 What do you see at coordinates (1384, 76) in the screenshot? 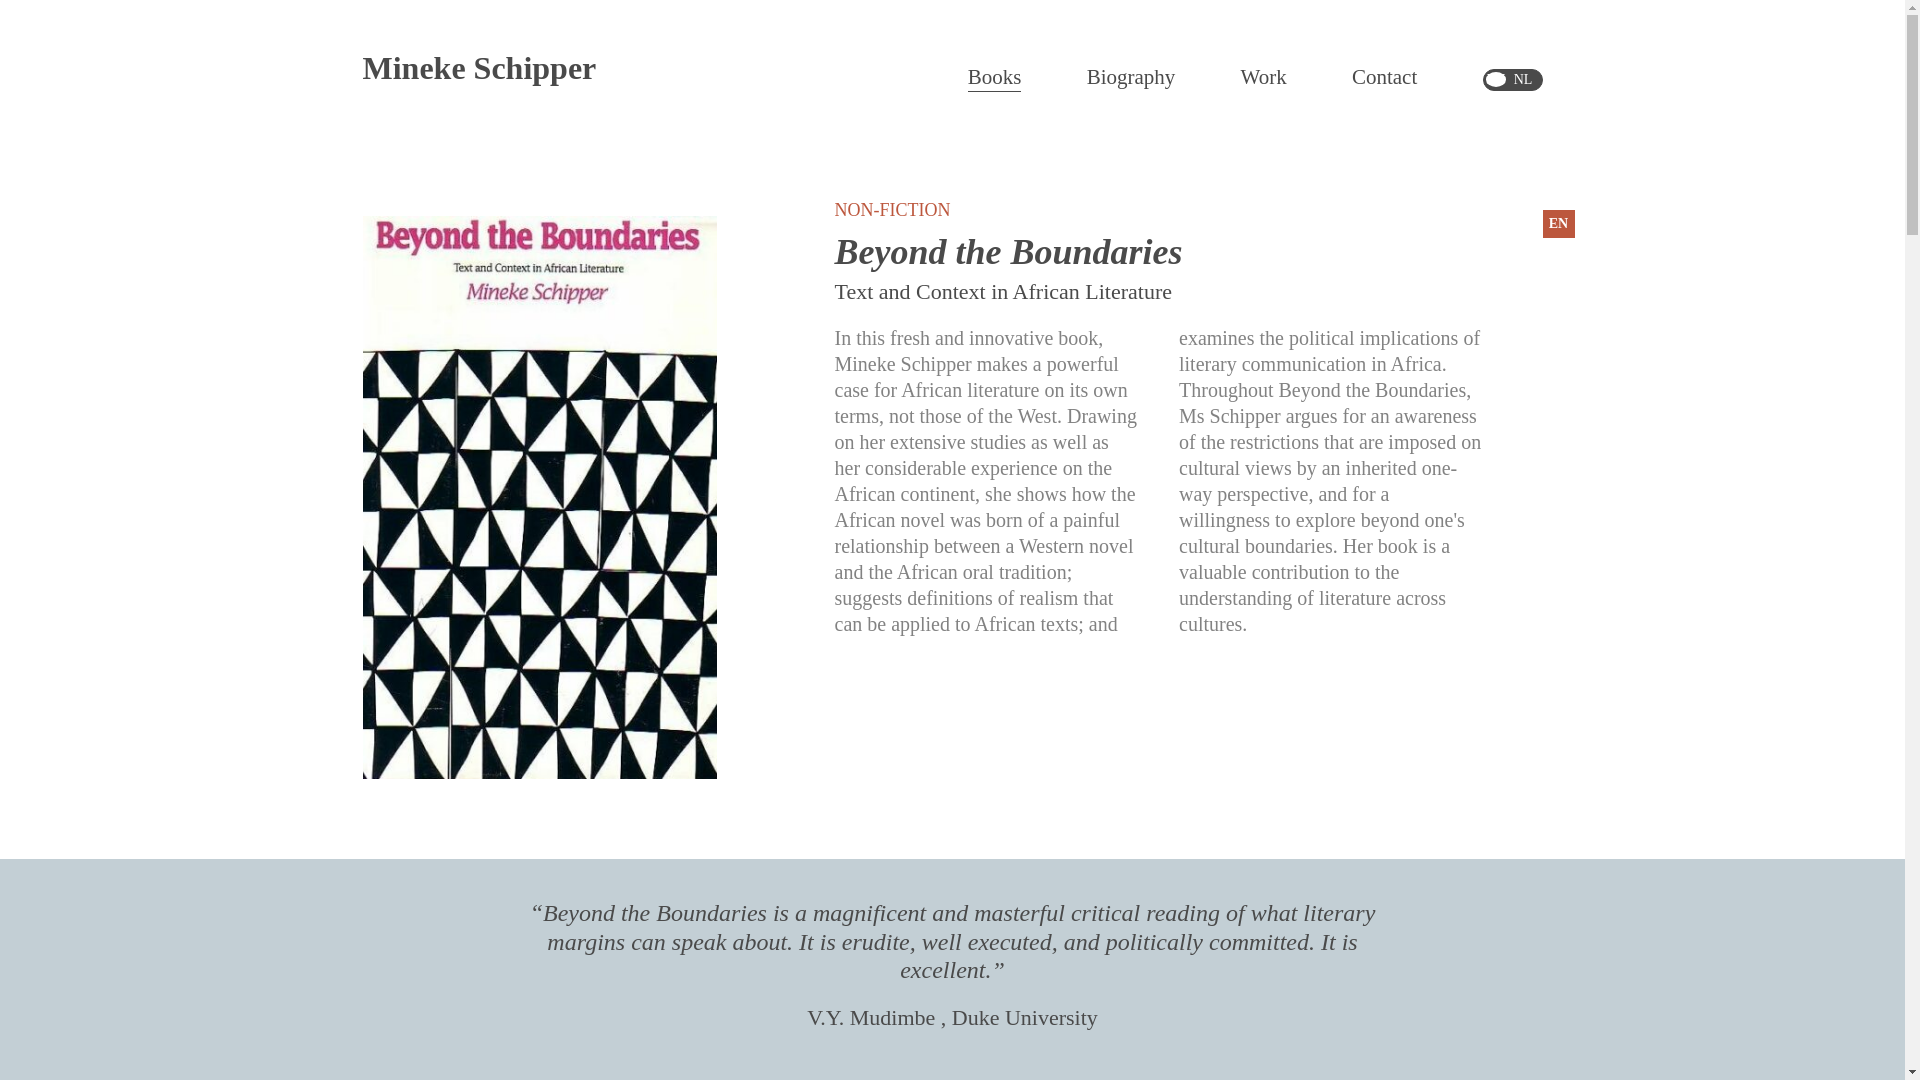
I see `Contact` at bounding box center [1384, 76].